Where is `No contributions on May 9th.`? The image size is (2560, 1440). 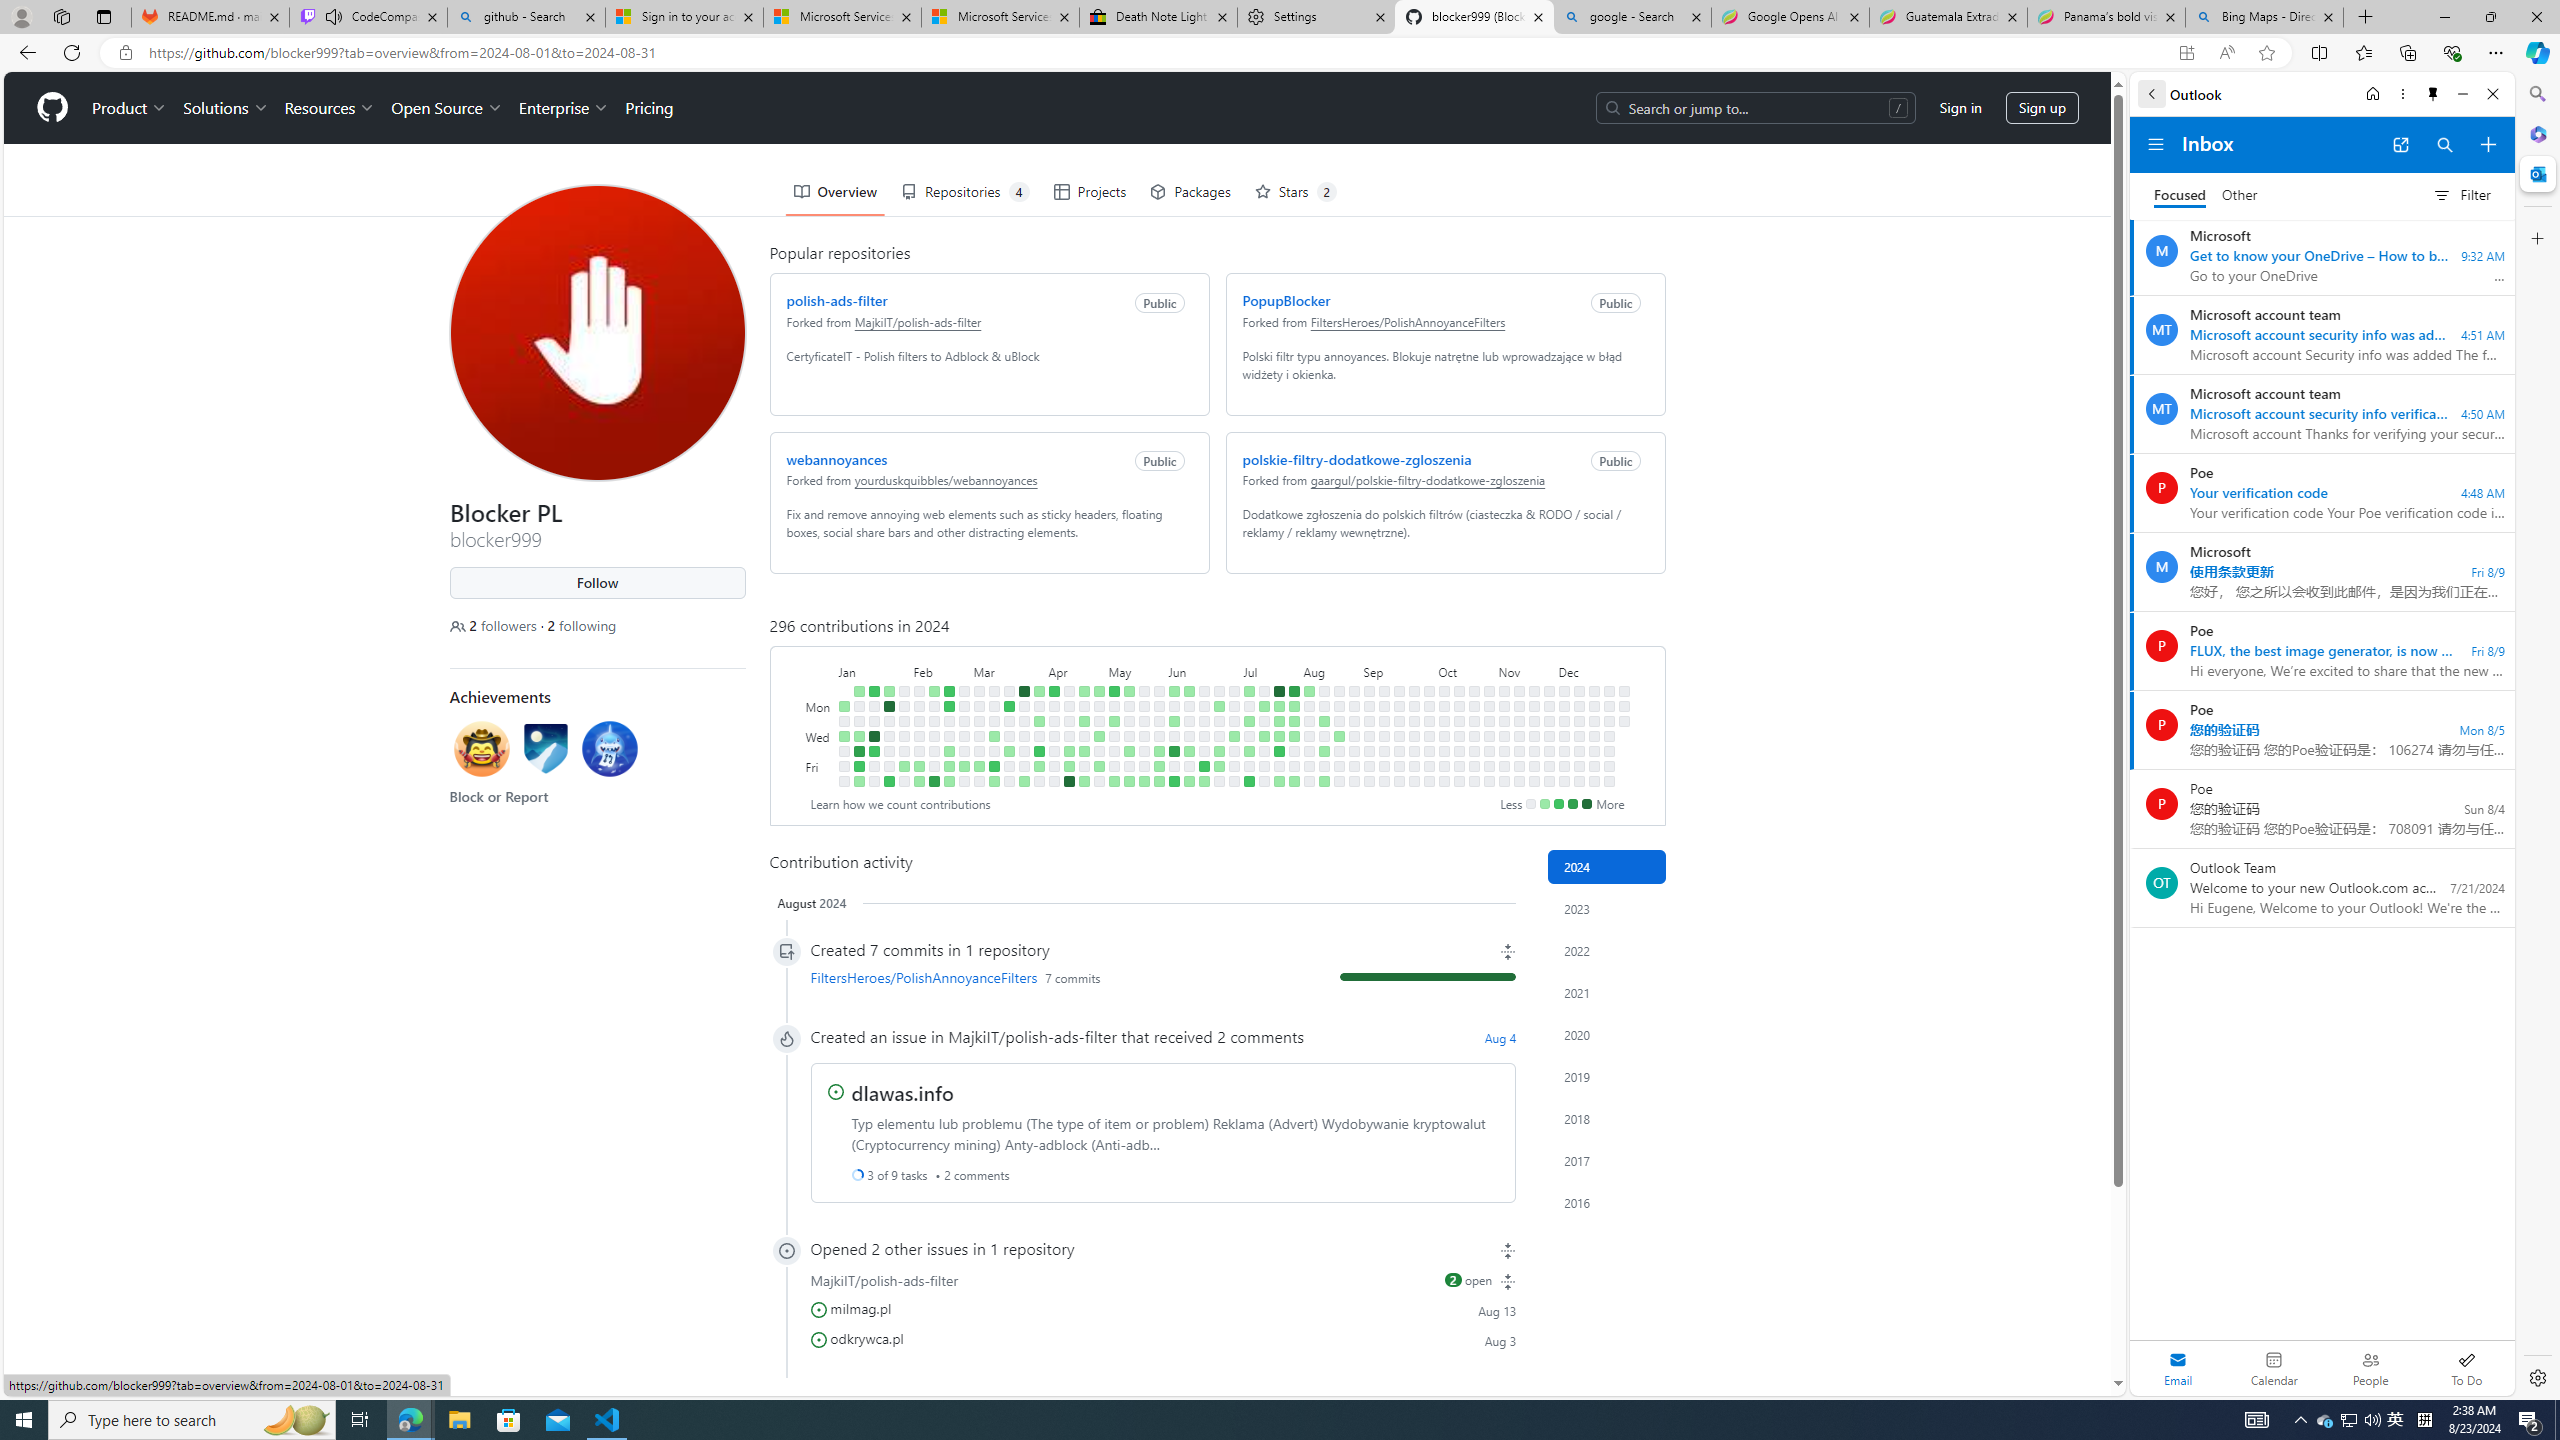 No contributions on May 9th. is located at coordinates (1114, 751).